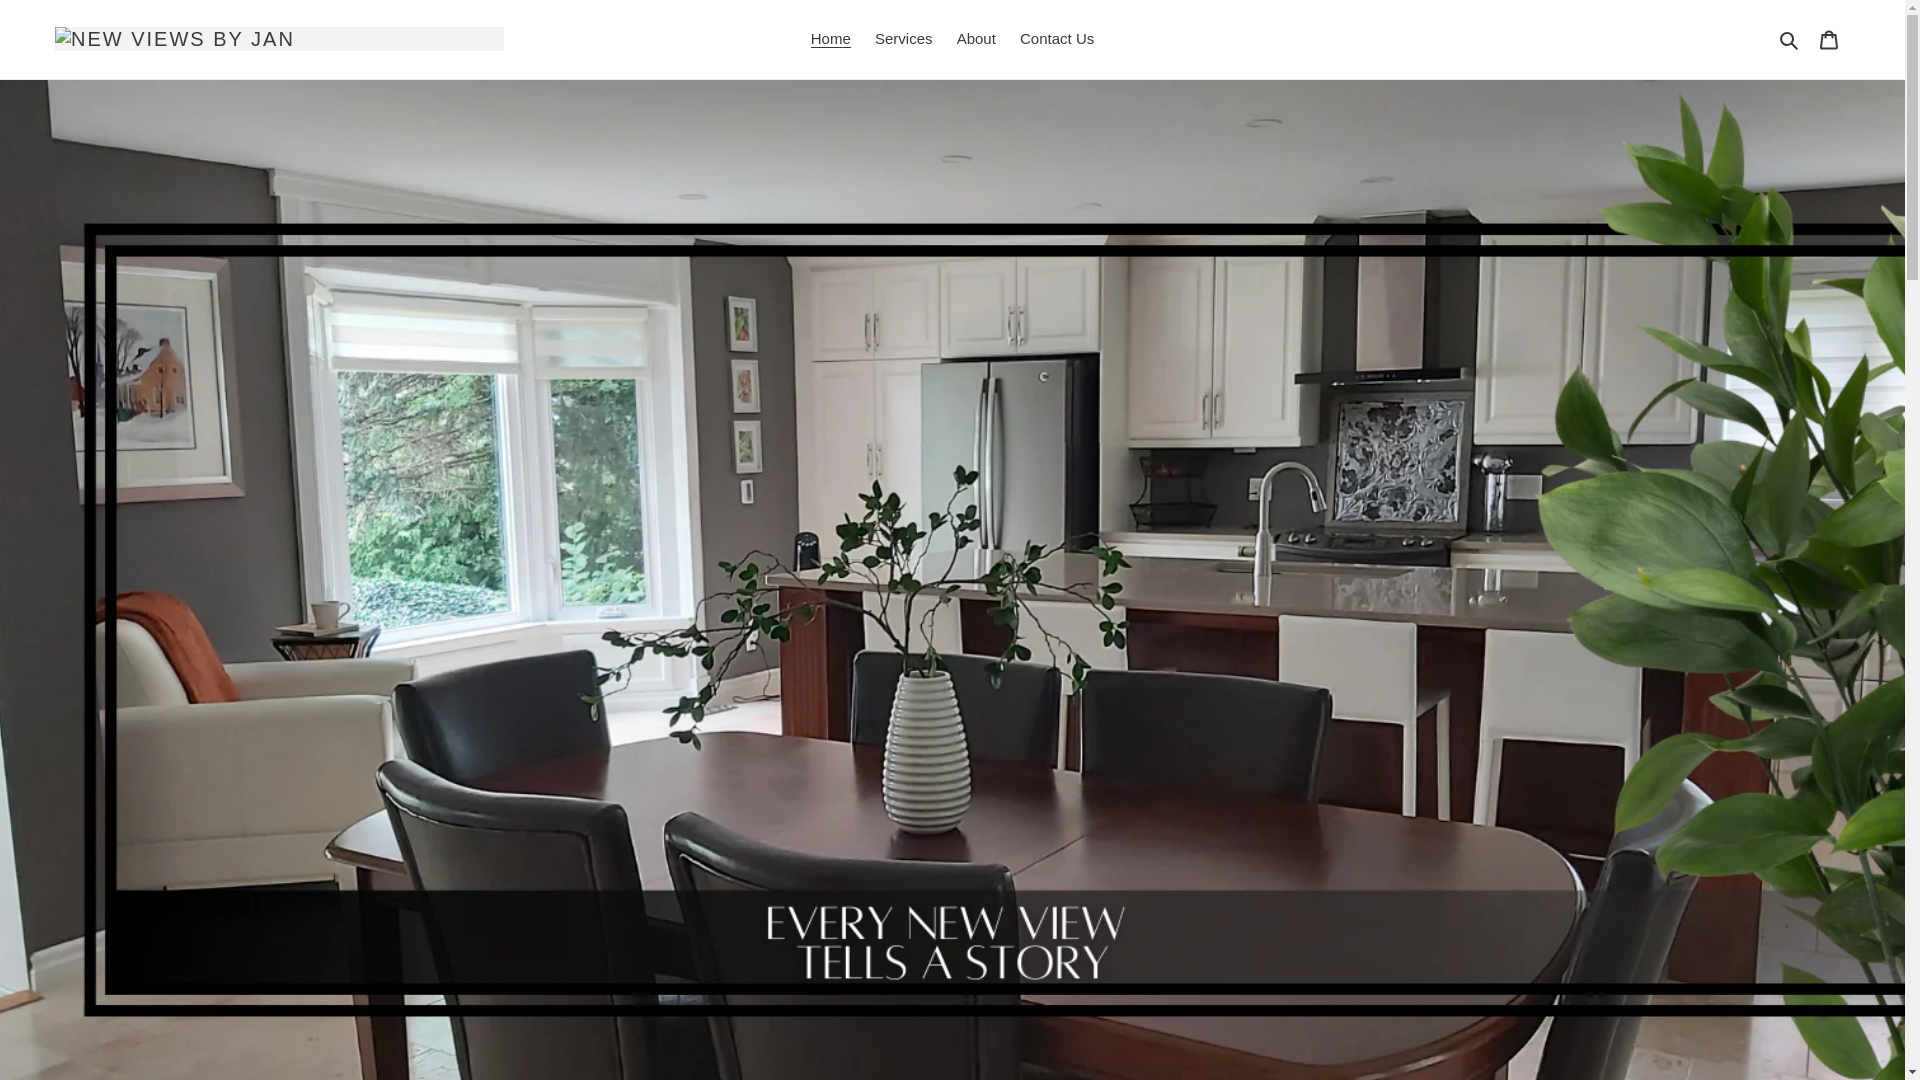 This screenshot has width=1920, height=1080. What do you see at coordinates (1056, 39) in the screenshot?
I see `Contact Us` at bounding box center [1056, 39].